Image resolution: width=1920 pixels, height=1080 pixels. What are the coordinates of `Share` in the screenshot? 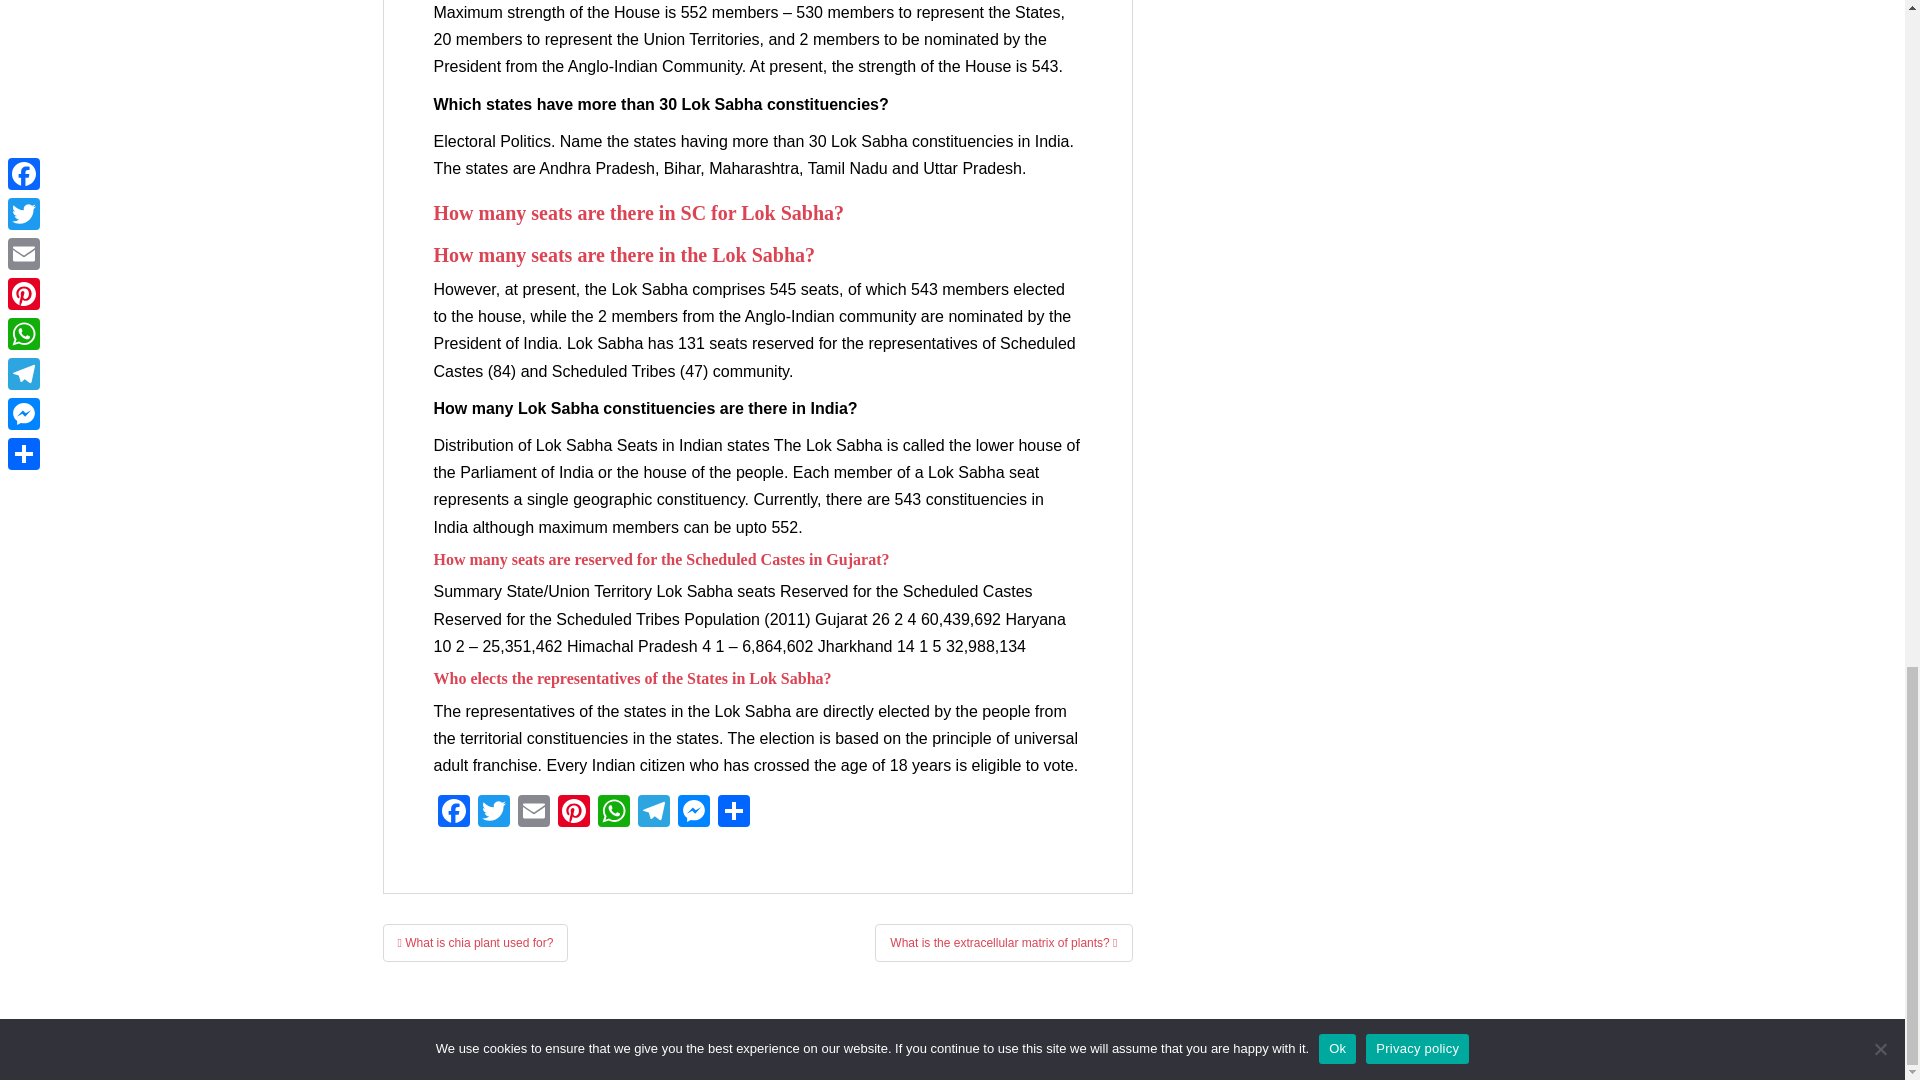 It's located at (734, 812).